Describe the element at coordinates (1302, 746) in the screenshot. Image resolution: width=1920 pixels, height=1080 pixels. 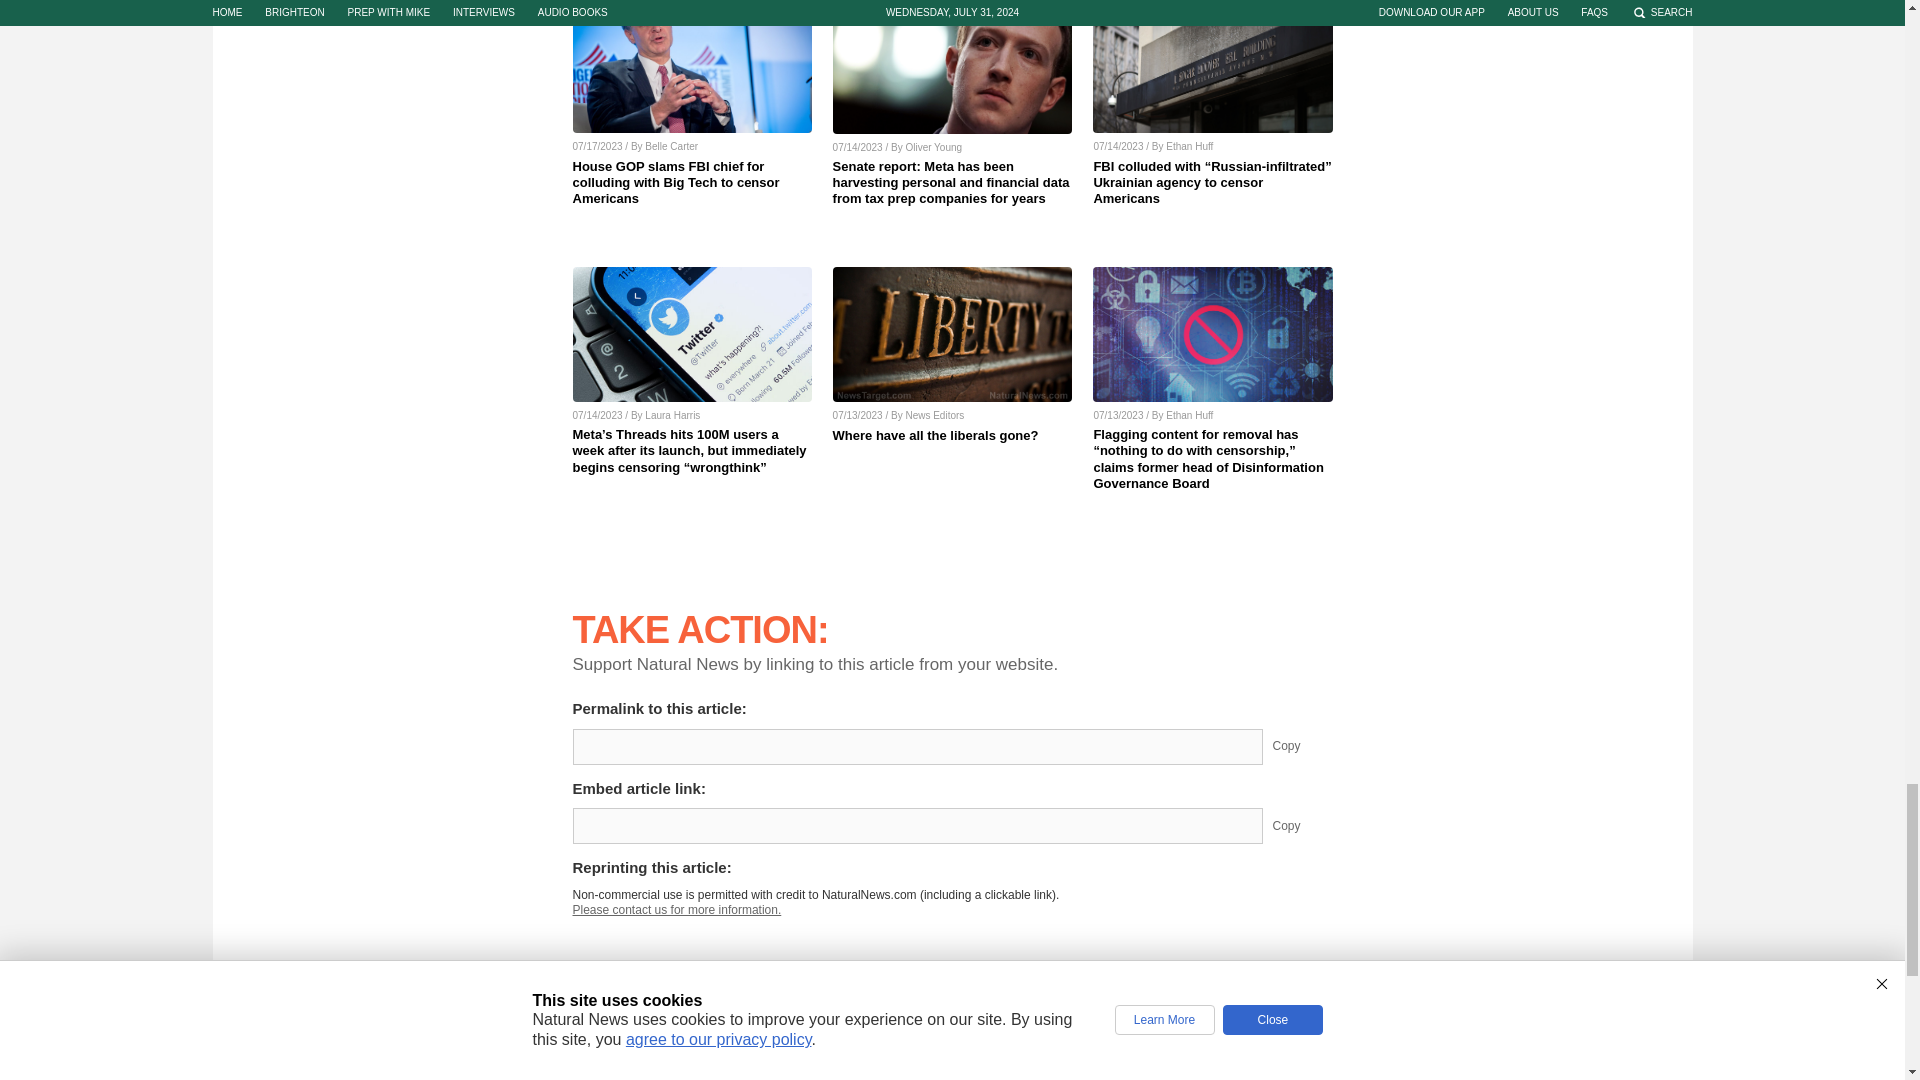
I see `Copy Permalink` at that location.